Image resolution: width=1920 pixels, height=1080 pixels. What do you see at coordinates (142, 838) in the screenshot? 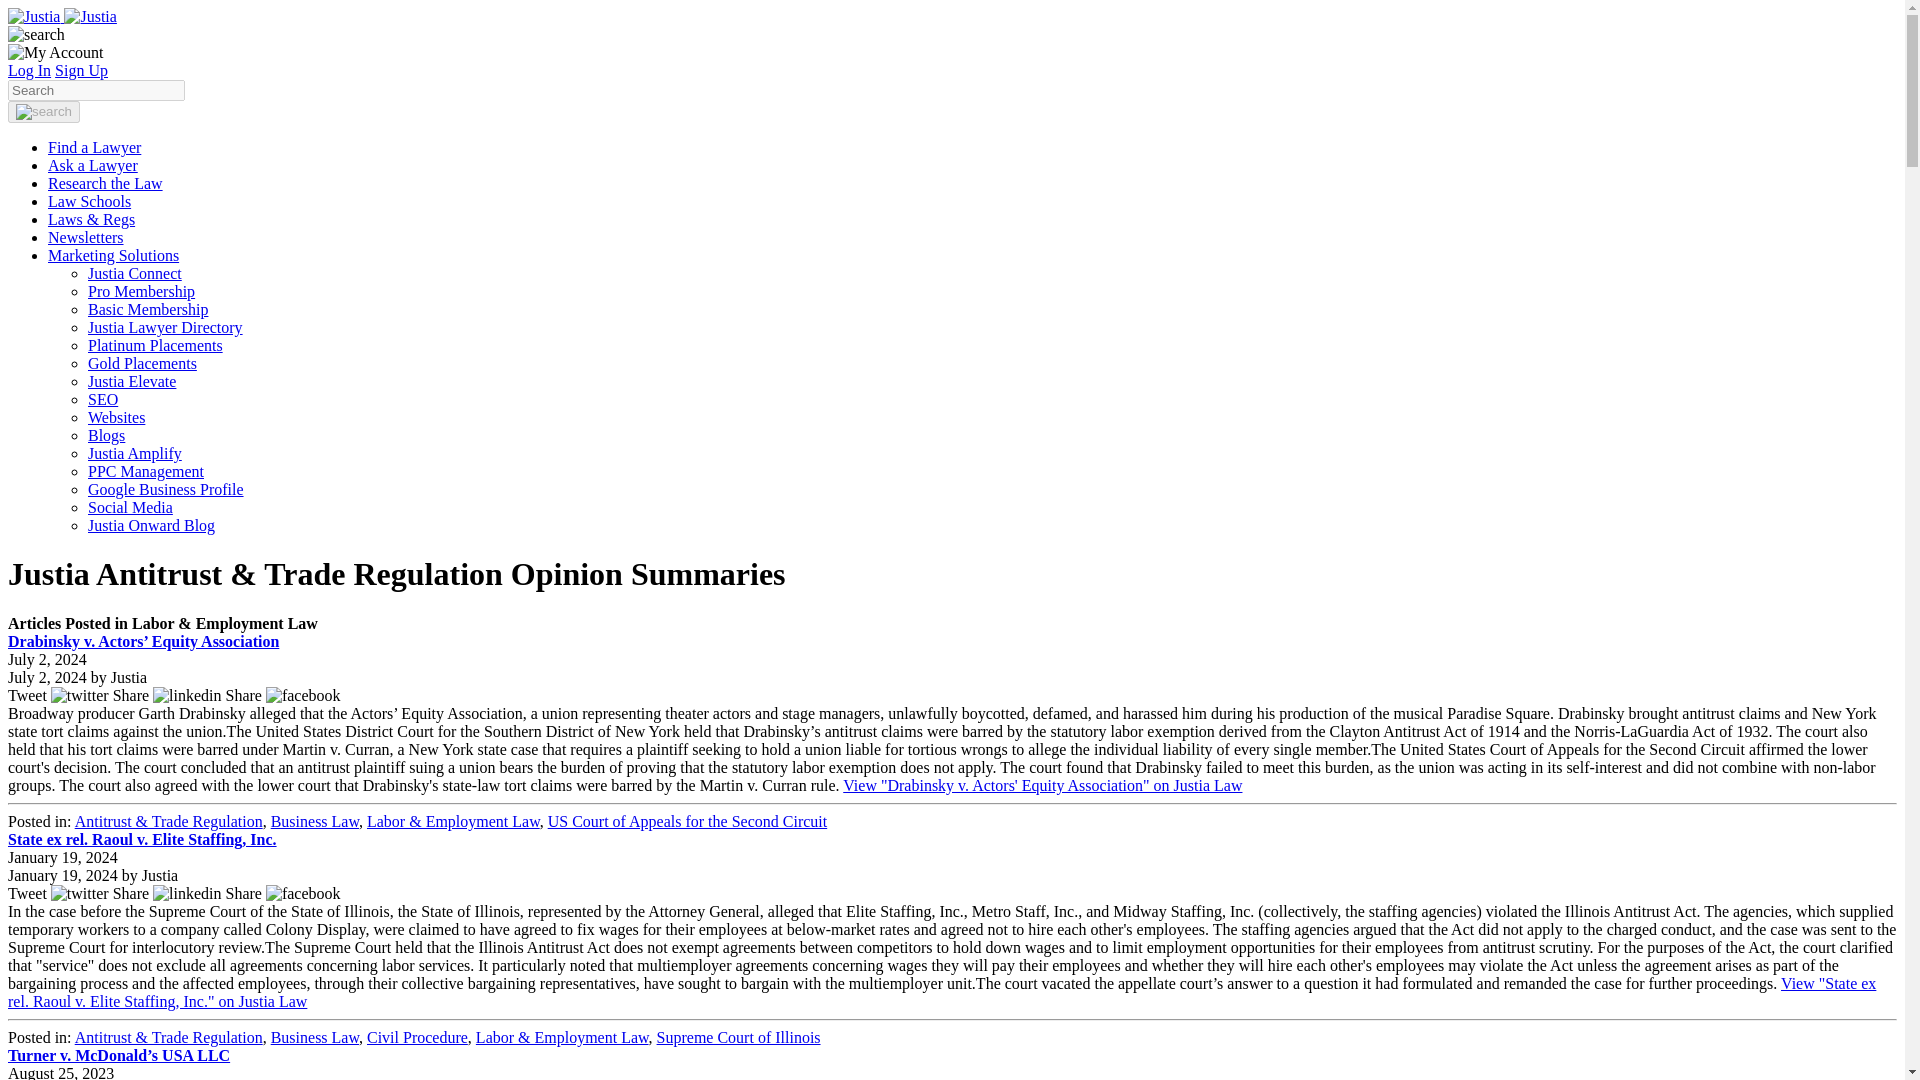
I see `Permalink to State ex rel. Raoul v. Elite Staffing, Inc.` at bounding box center [142, 838].